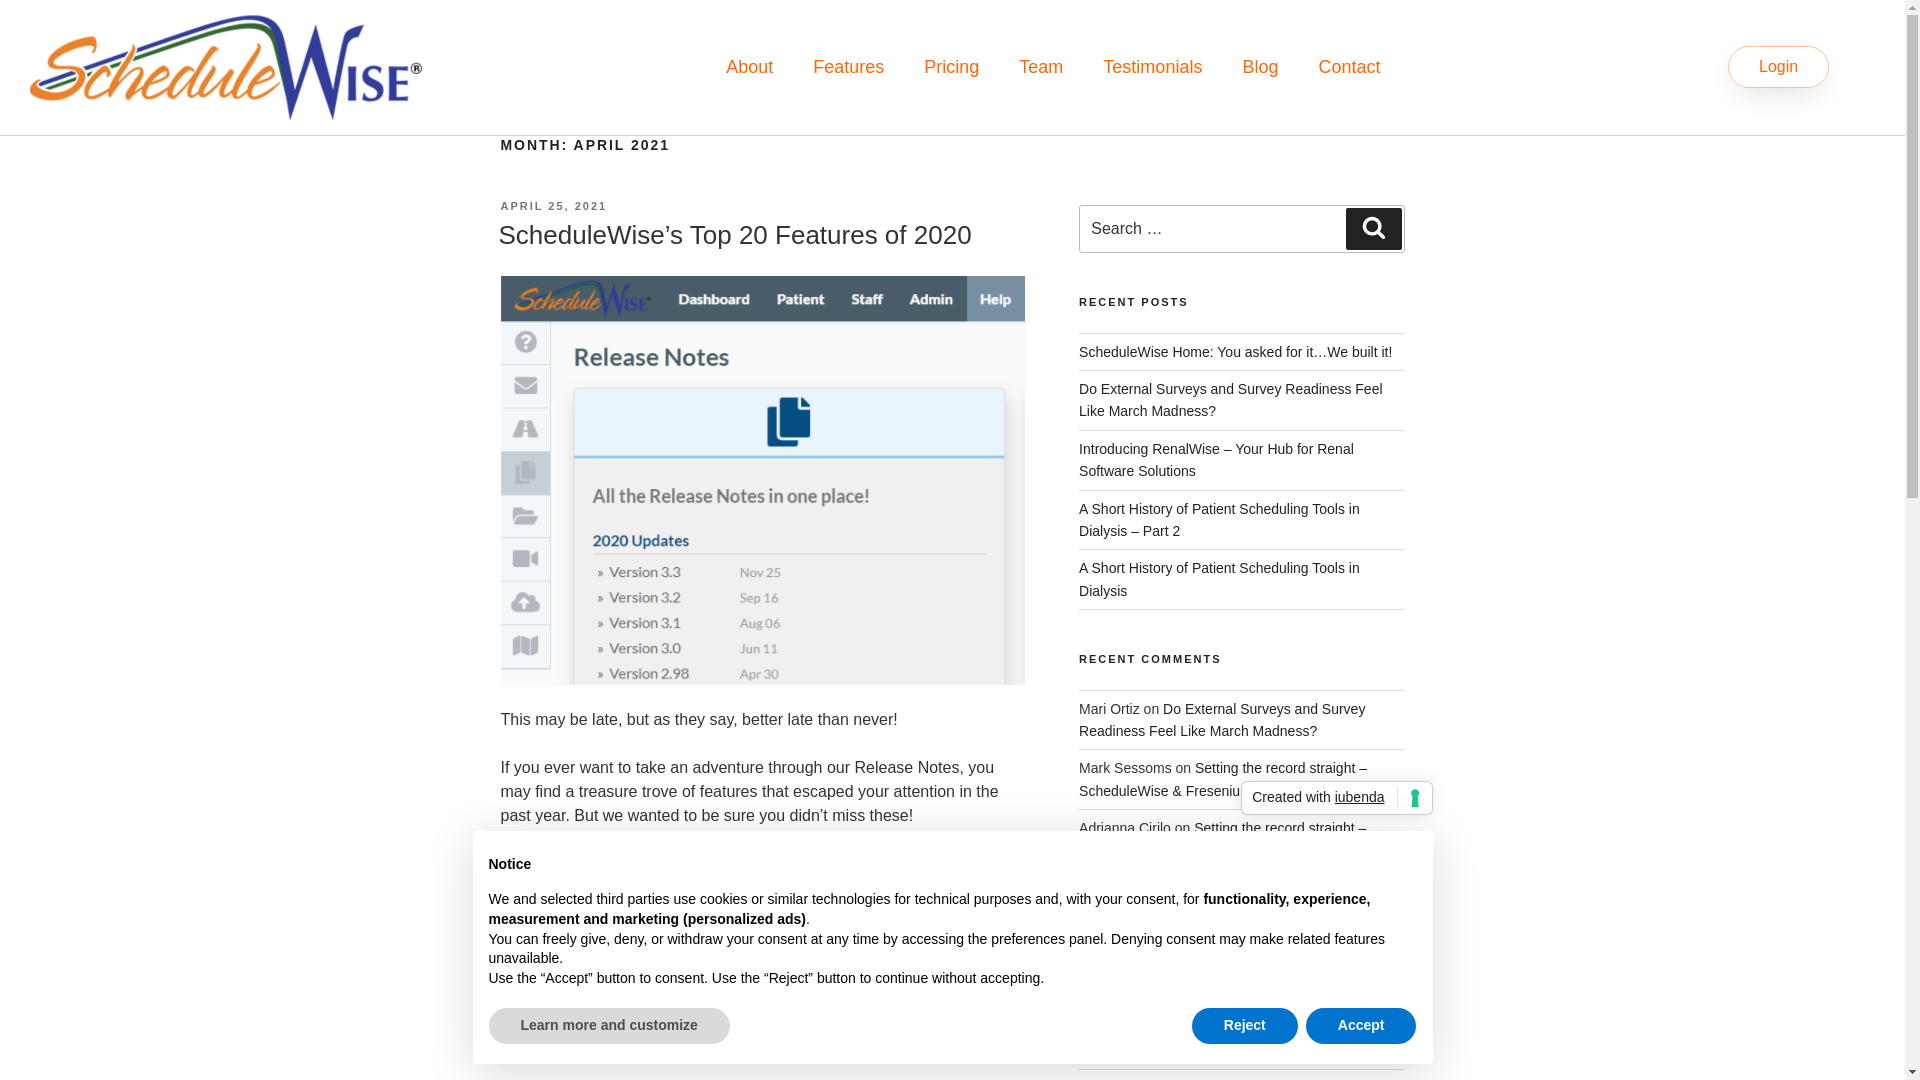  Describe the element at coordinates (1152, 66) in the screenshot. I see `Testimonials` at that location.